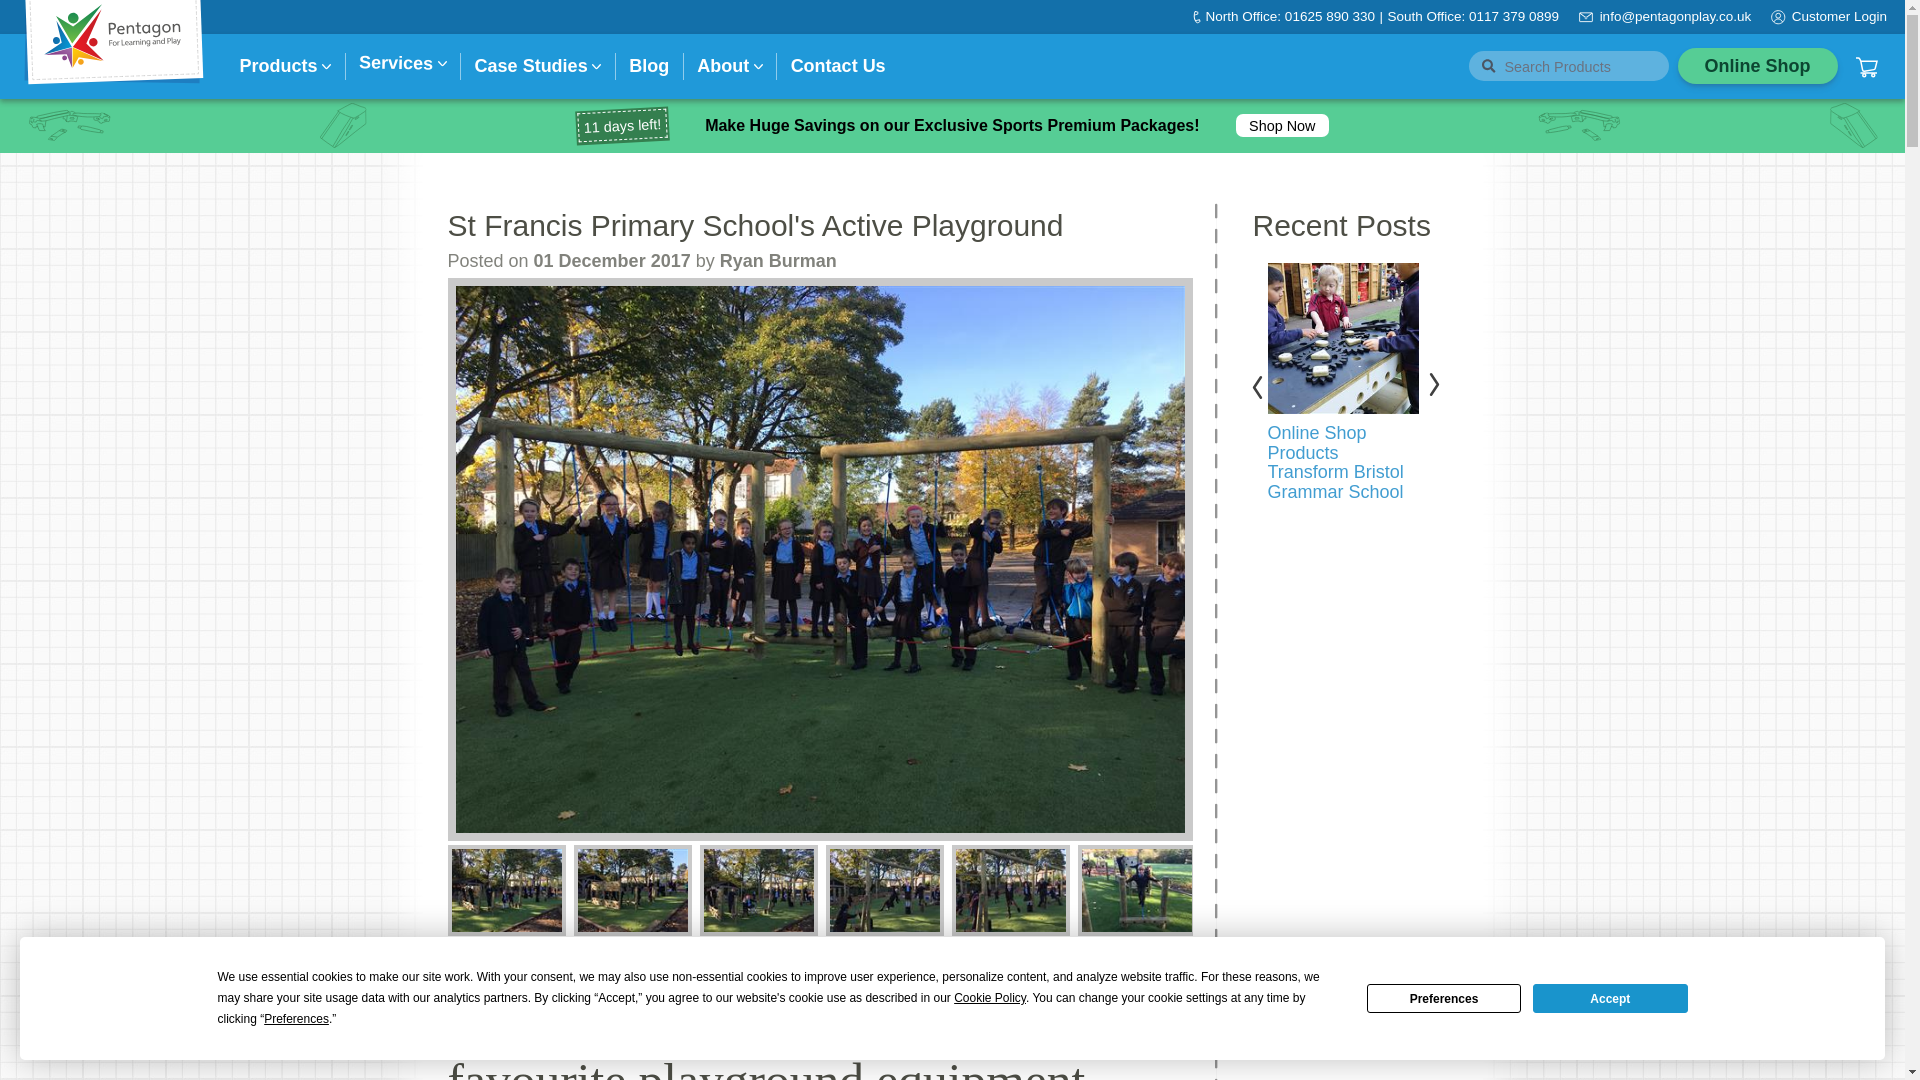  I want to click on Play Castles, so click(478, 280).